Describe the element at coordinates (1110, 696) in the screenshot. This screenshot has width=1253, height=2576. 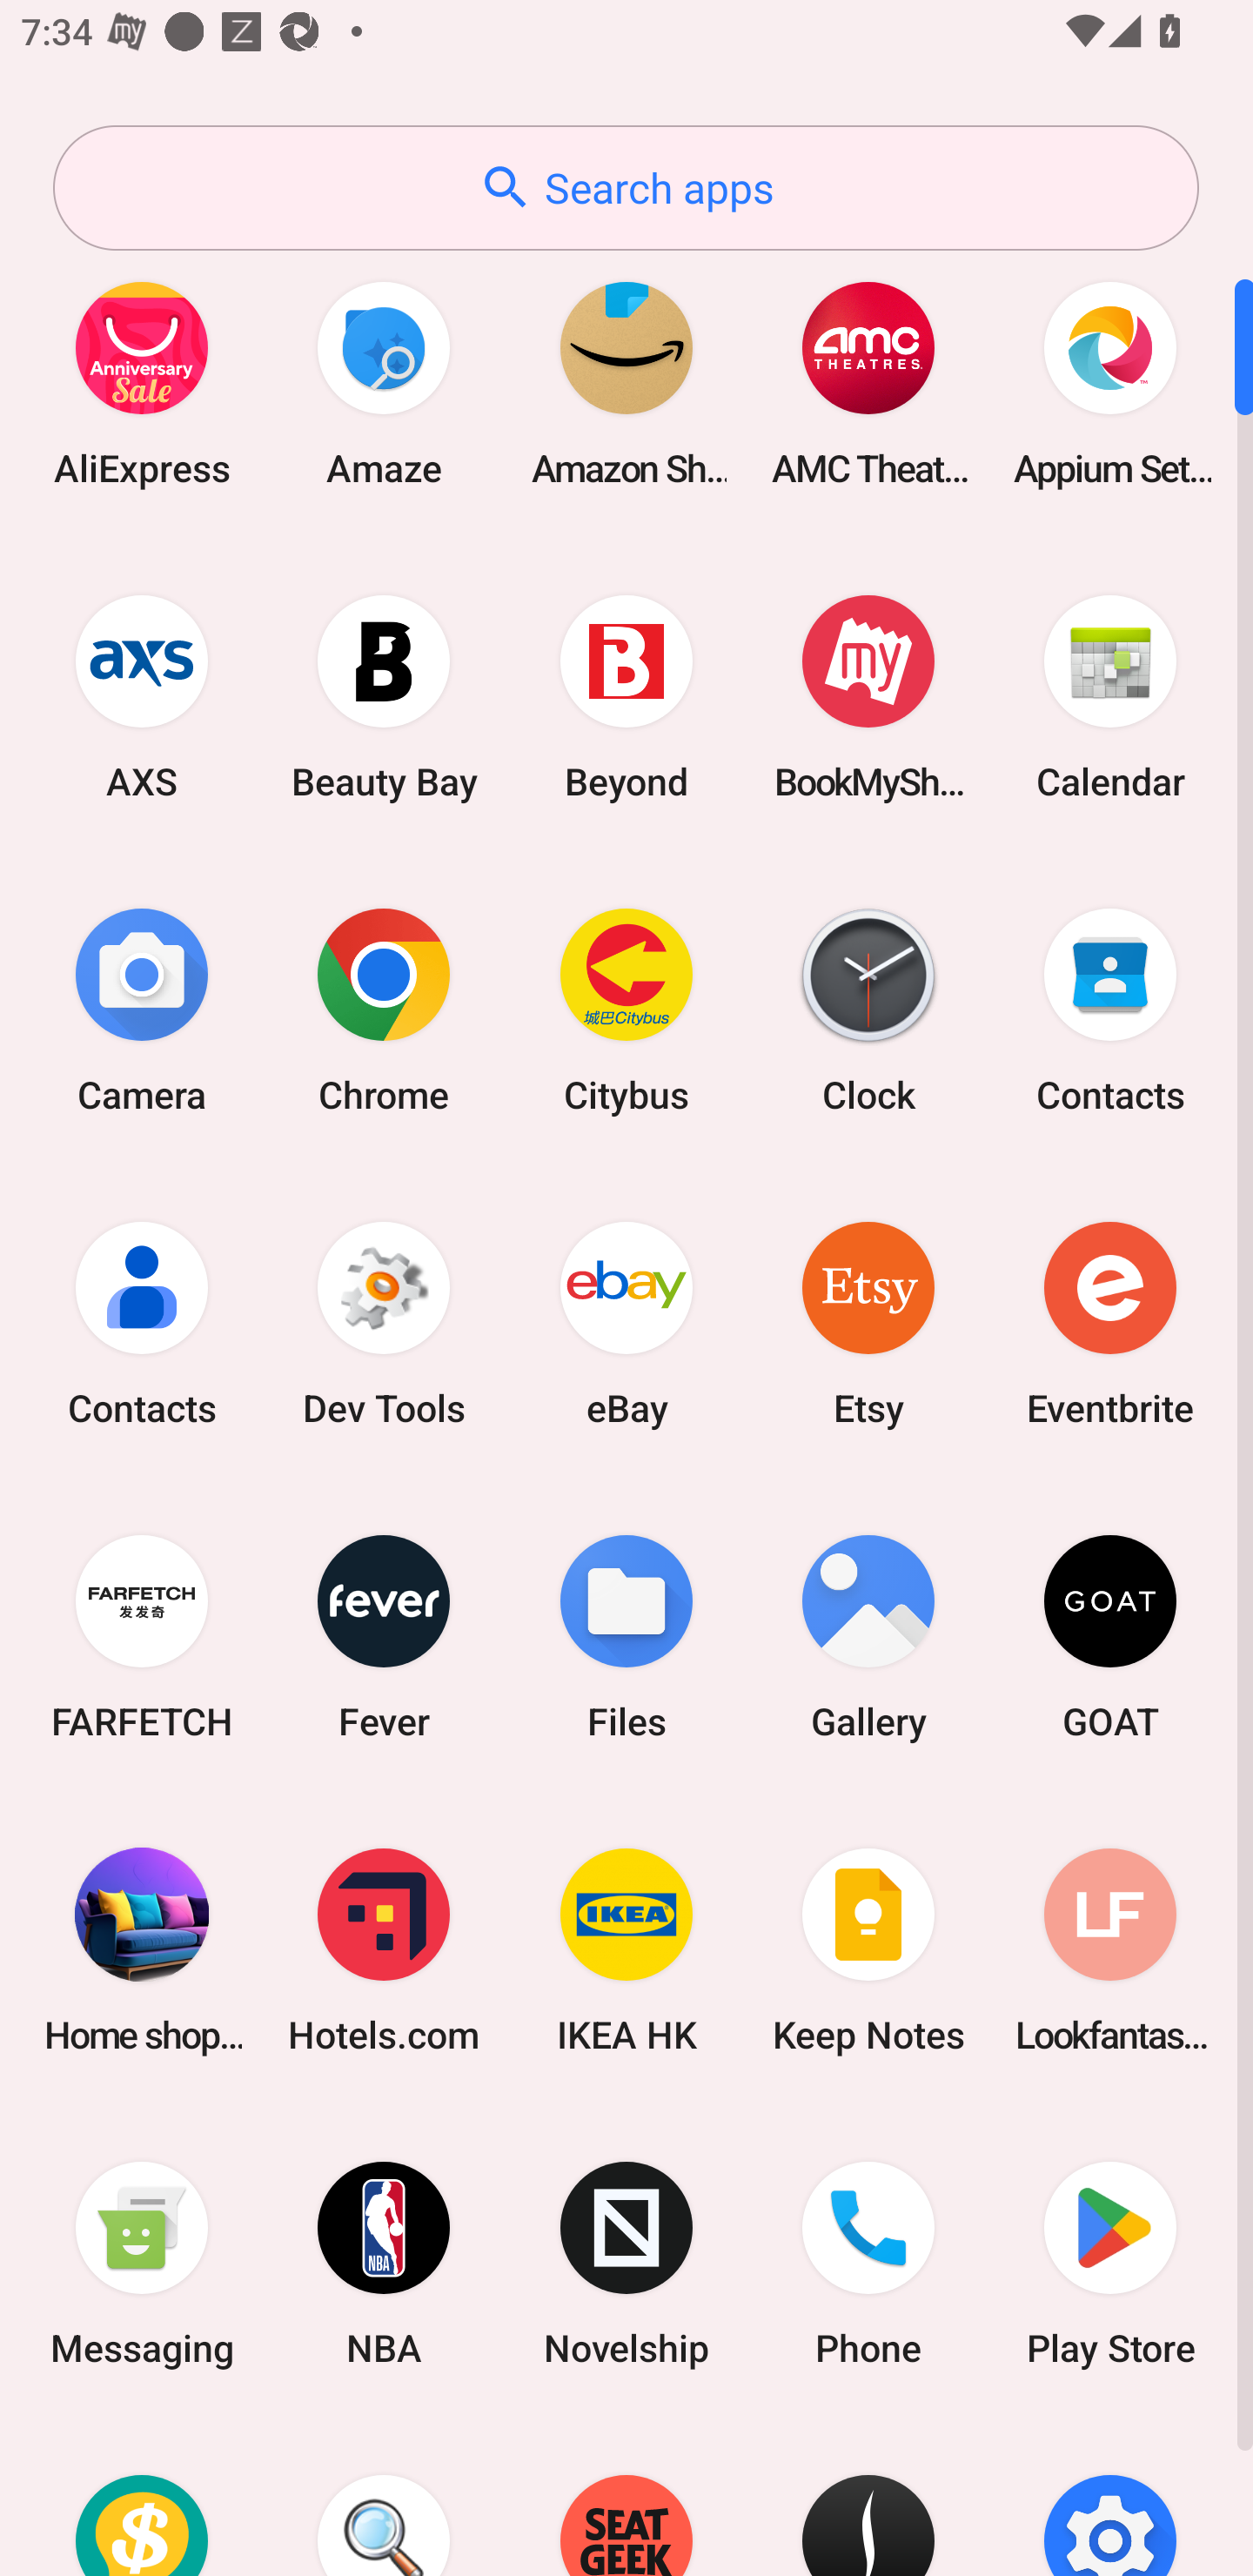
I see `Calendar` at that location.